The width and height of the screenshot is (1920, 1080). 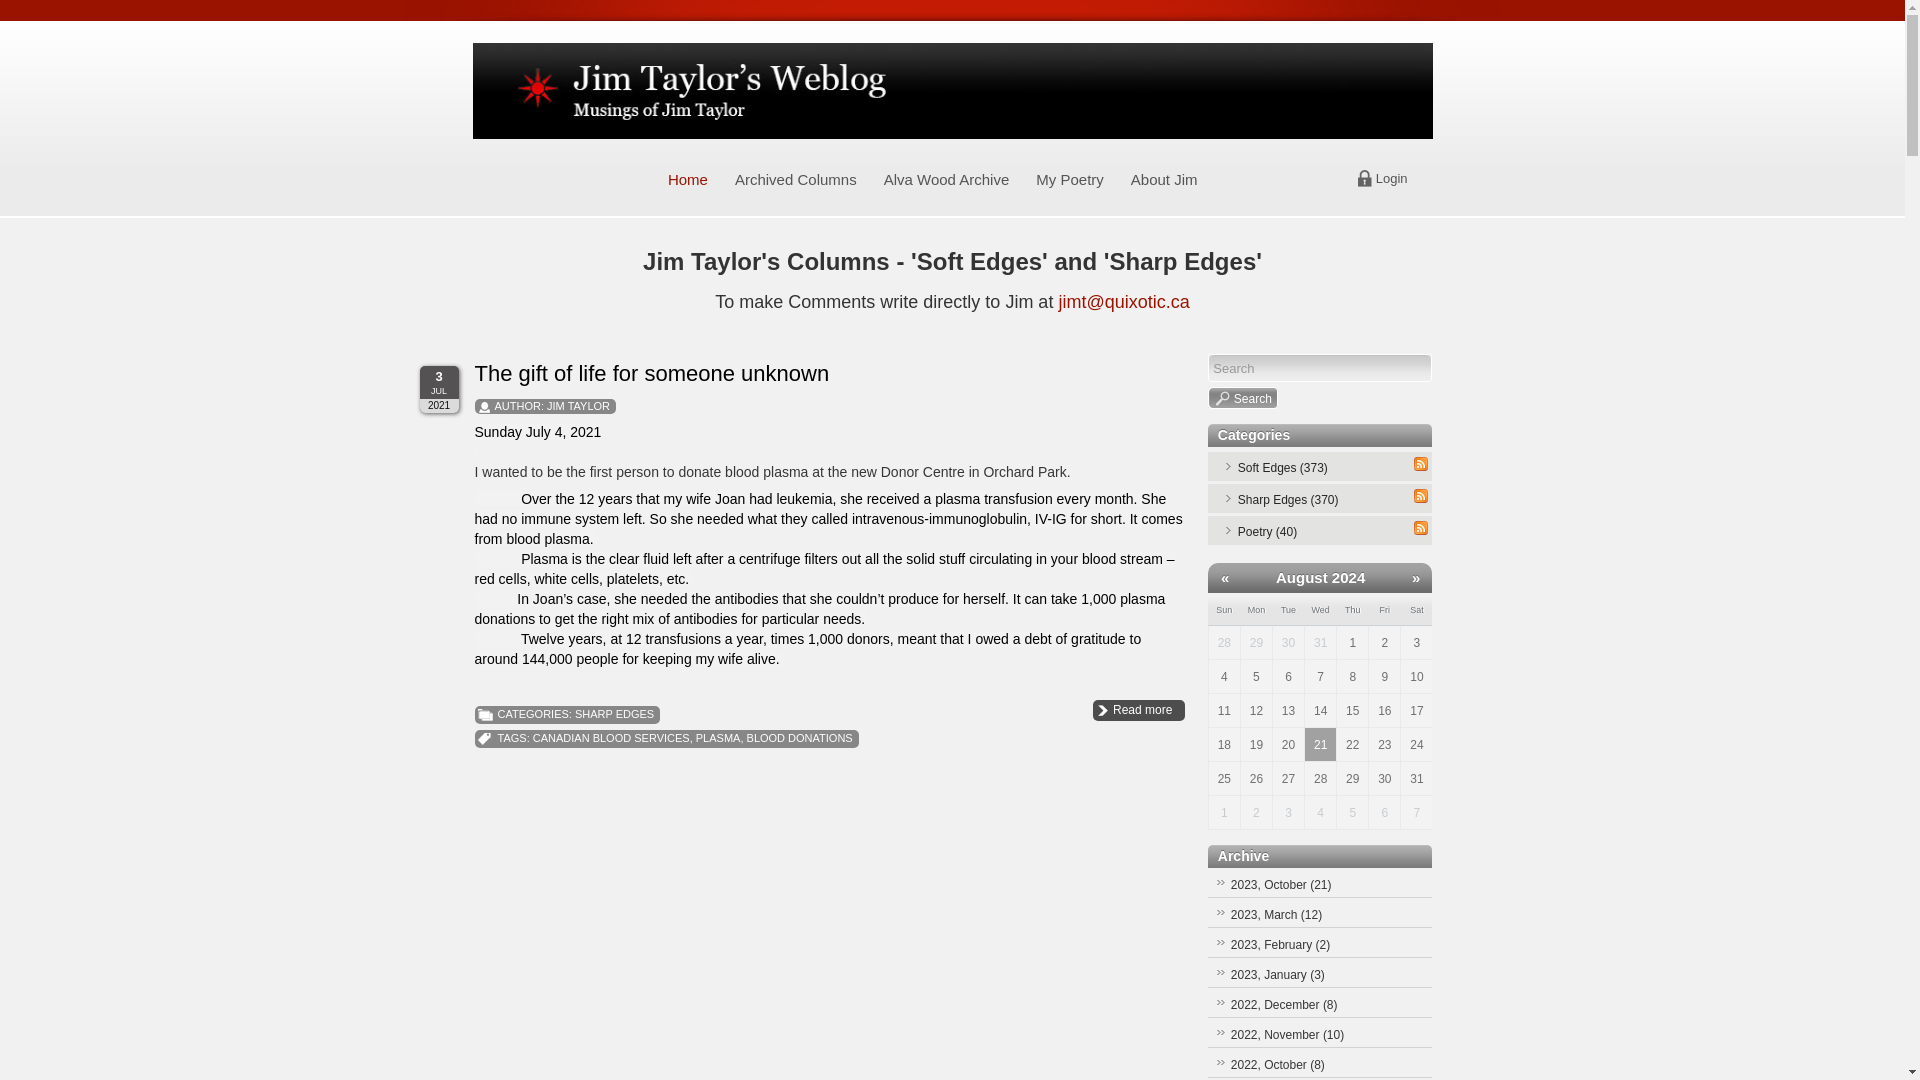 What do you see at coordinates (1392, 178) in the screenshot?
I see `Login` at bounding box center [1392, 178].